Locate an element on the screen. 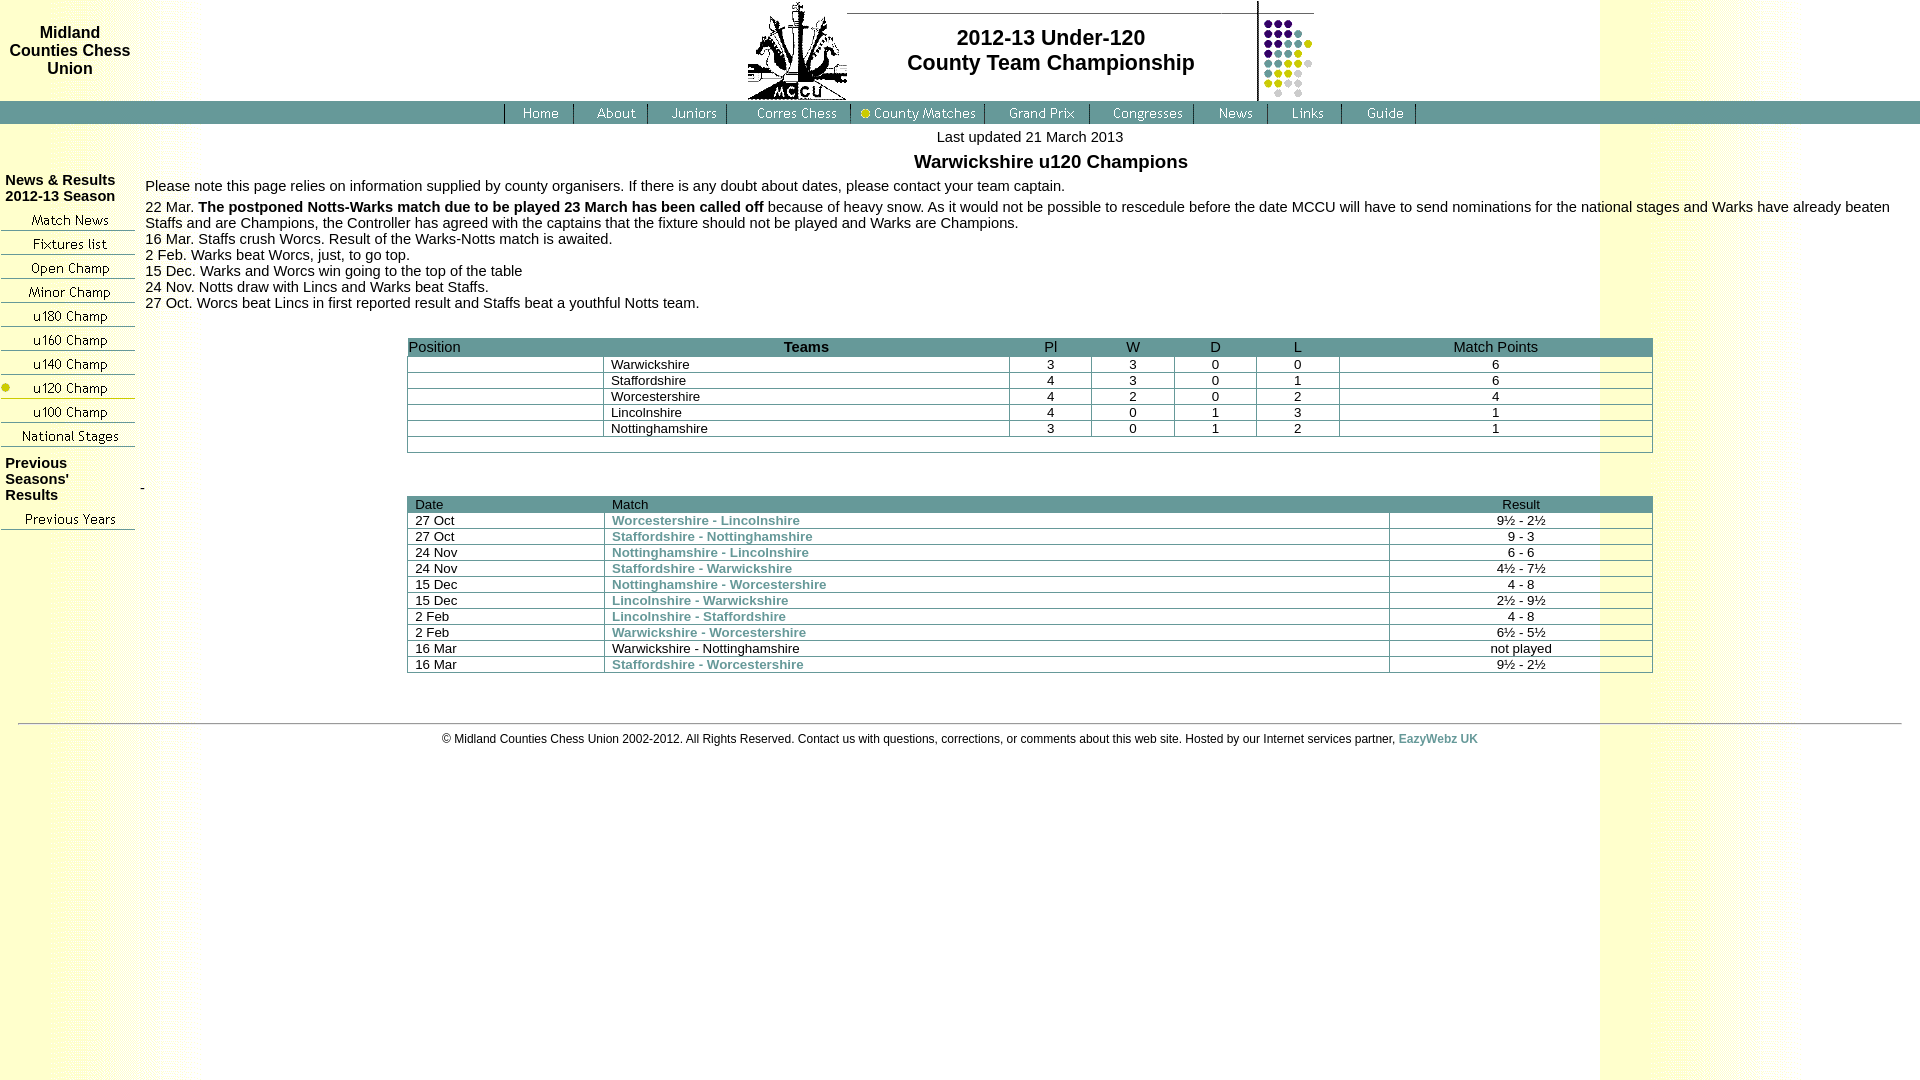 The width and height of the screenshot is (1920, 1080). Staffordshire - Warwickshire is located at coordinates (702, 568).